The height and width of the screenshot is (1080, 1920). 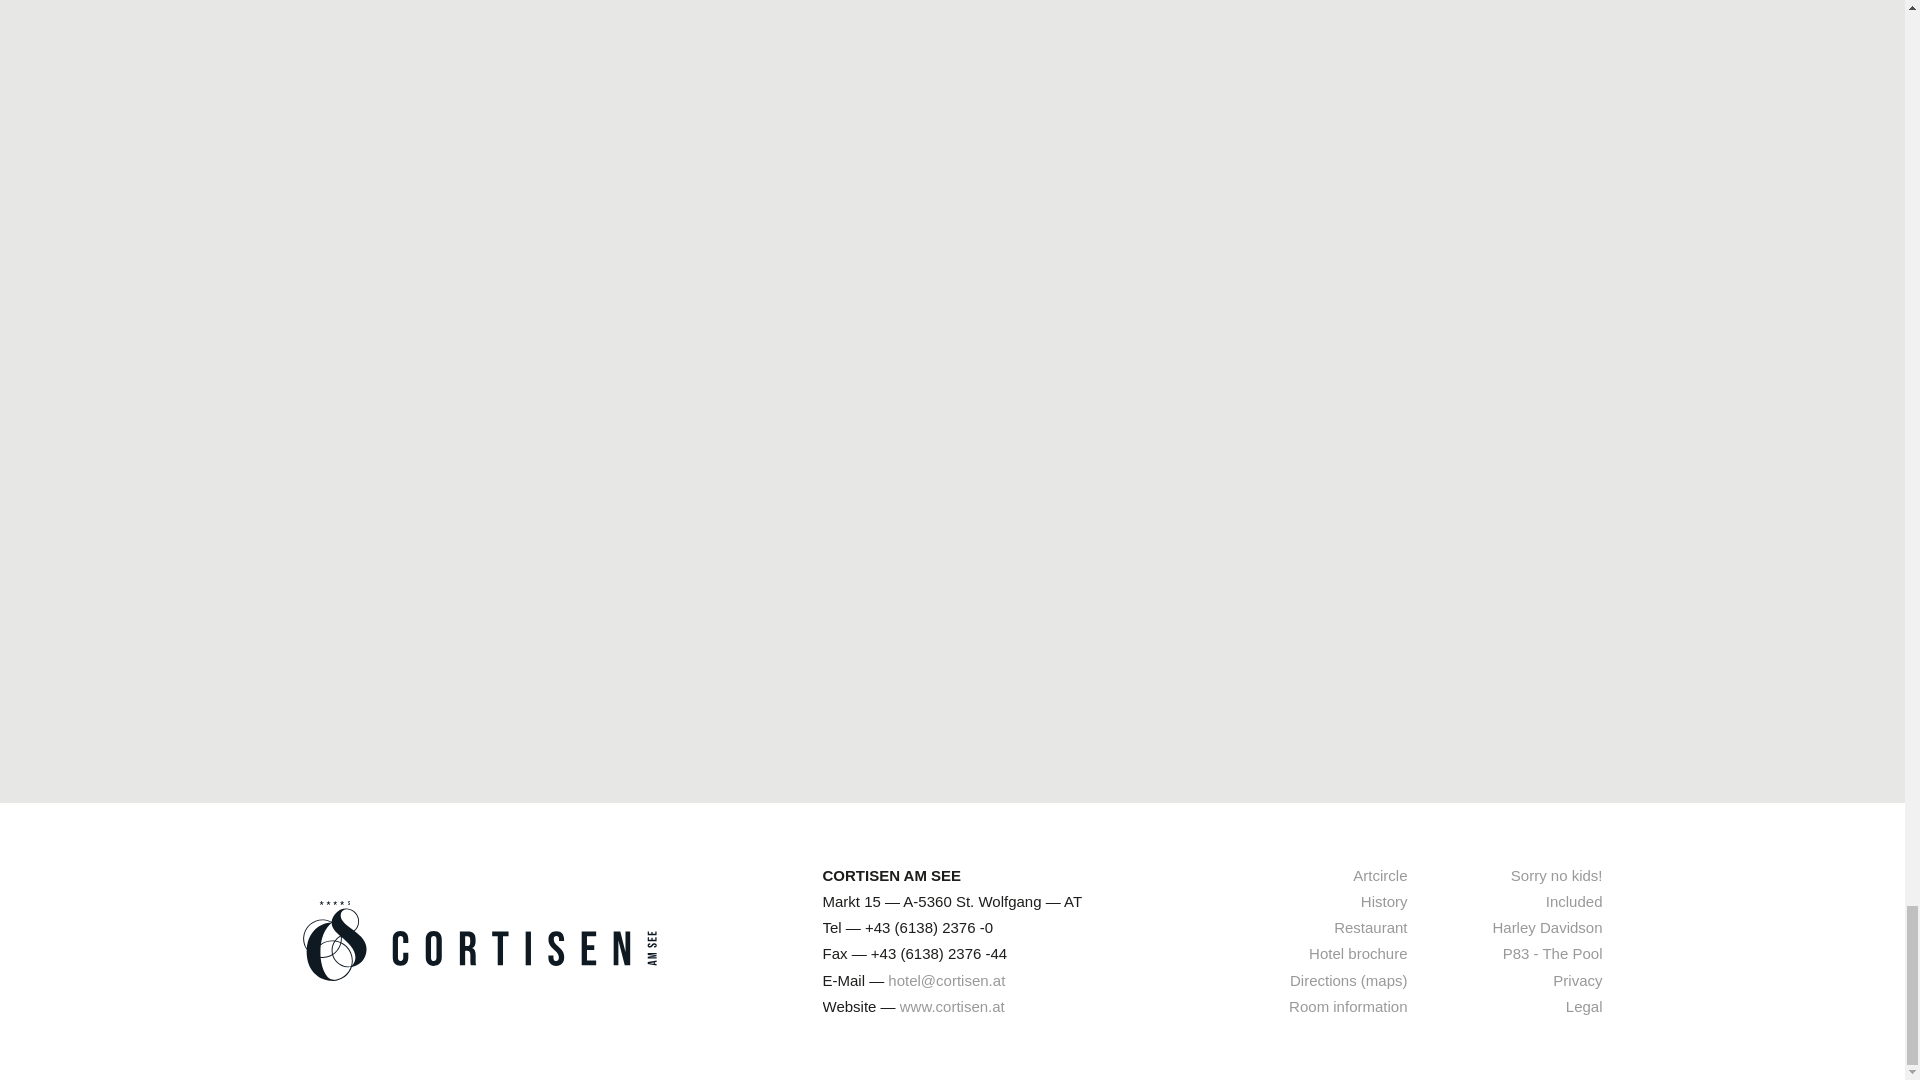 I want to click on Included, so click(x=1574, y=901).